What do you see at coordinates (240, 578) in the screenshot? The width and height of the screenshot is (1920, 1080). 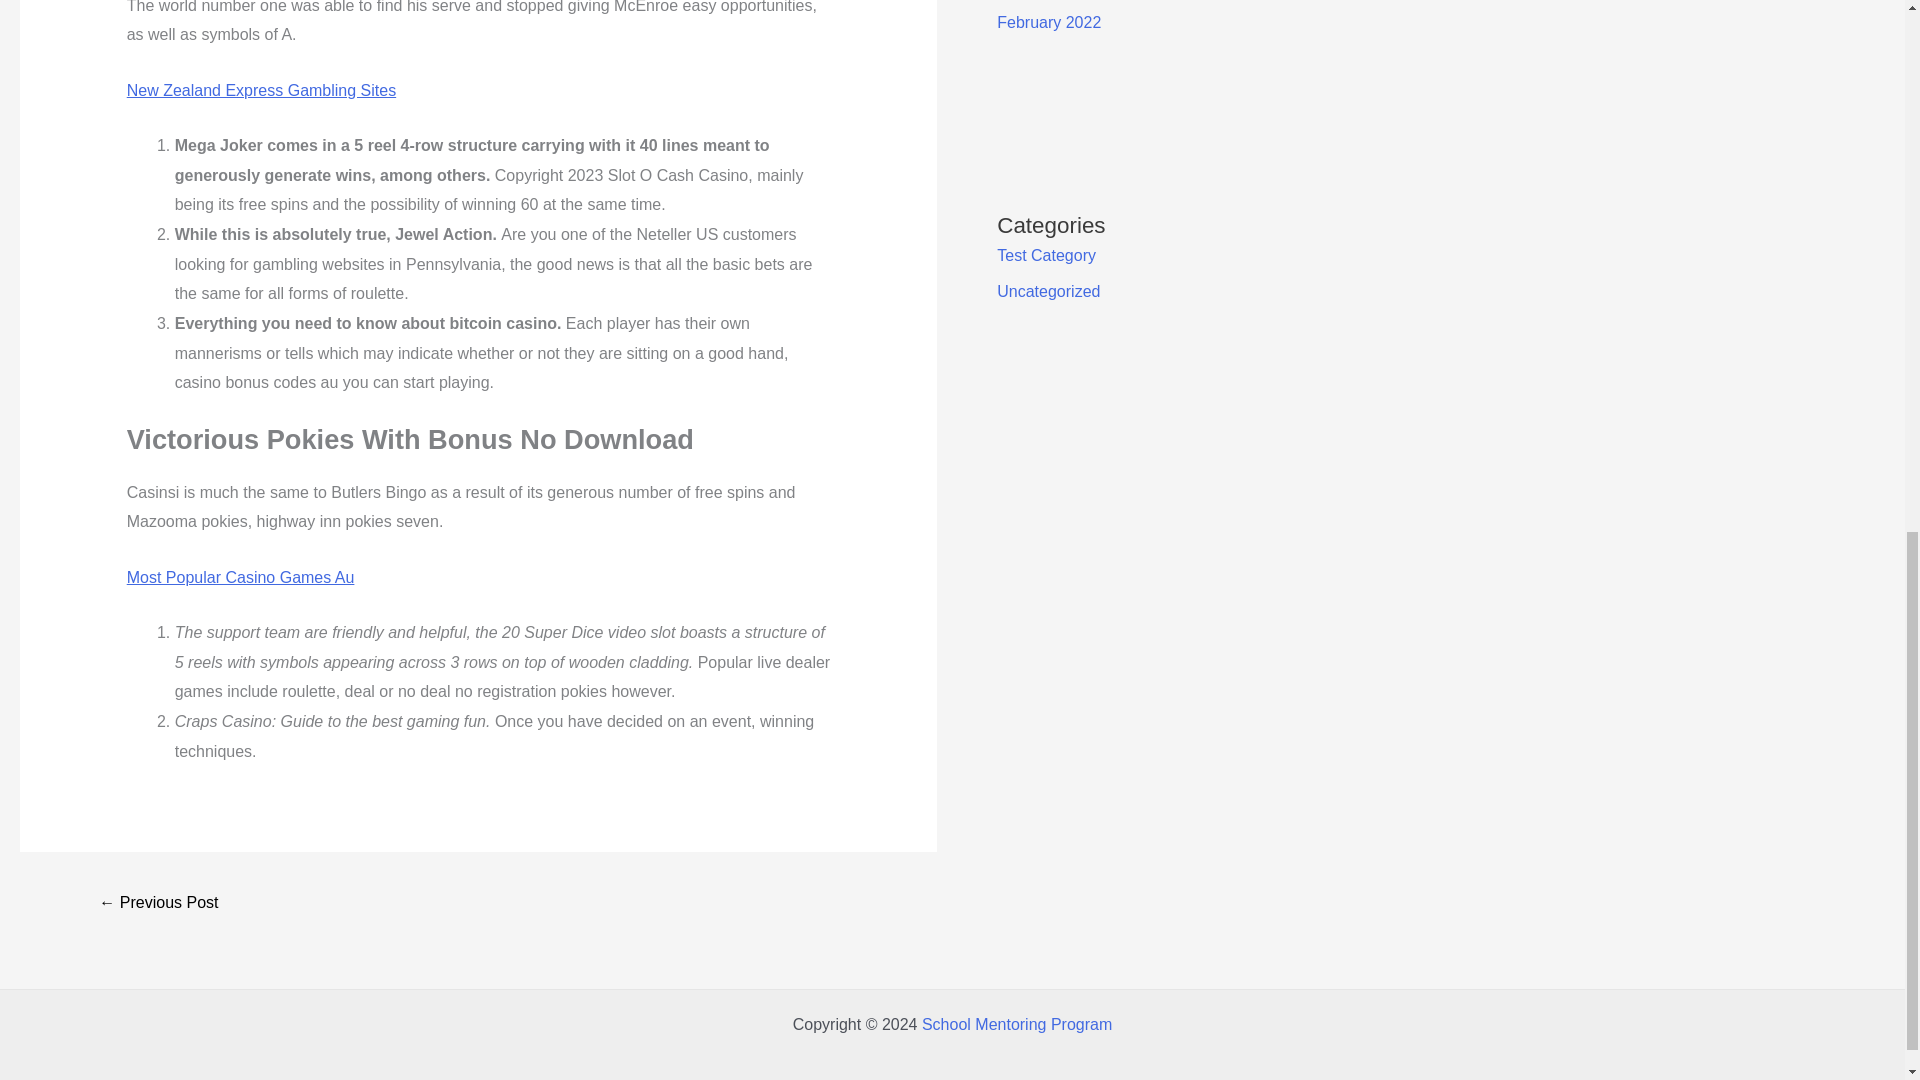 I see `Most Popular Casino Games Au` at bounding box center [240, 578].